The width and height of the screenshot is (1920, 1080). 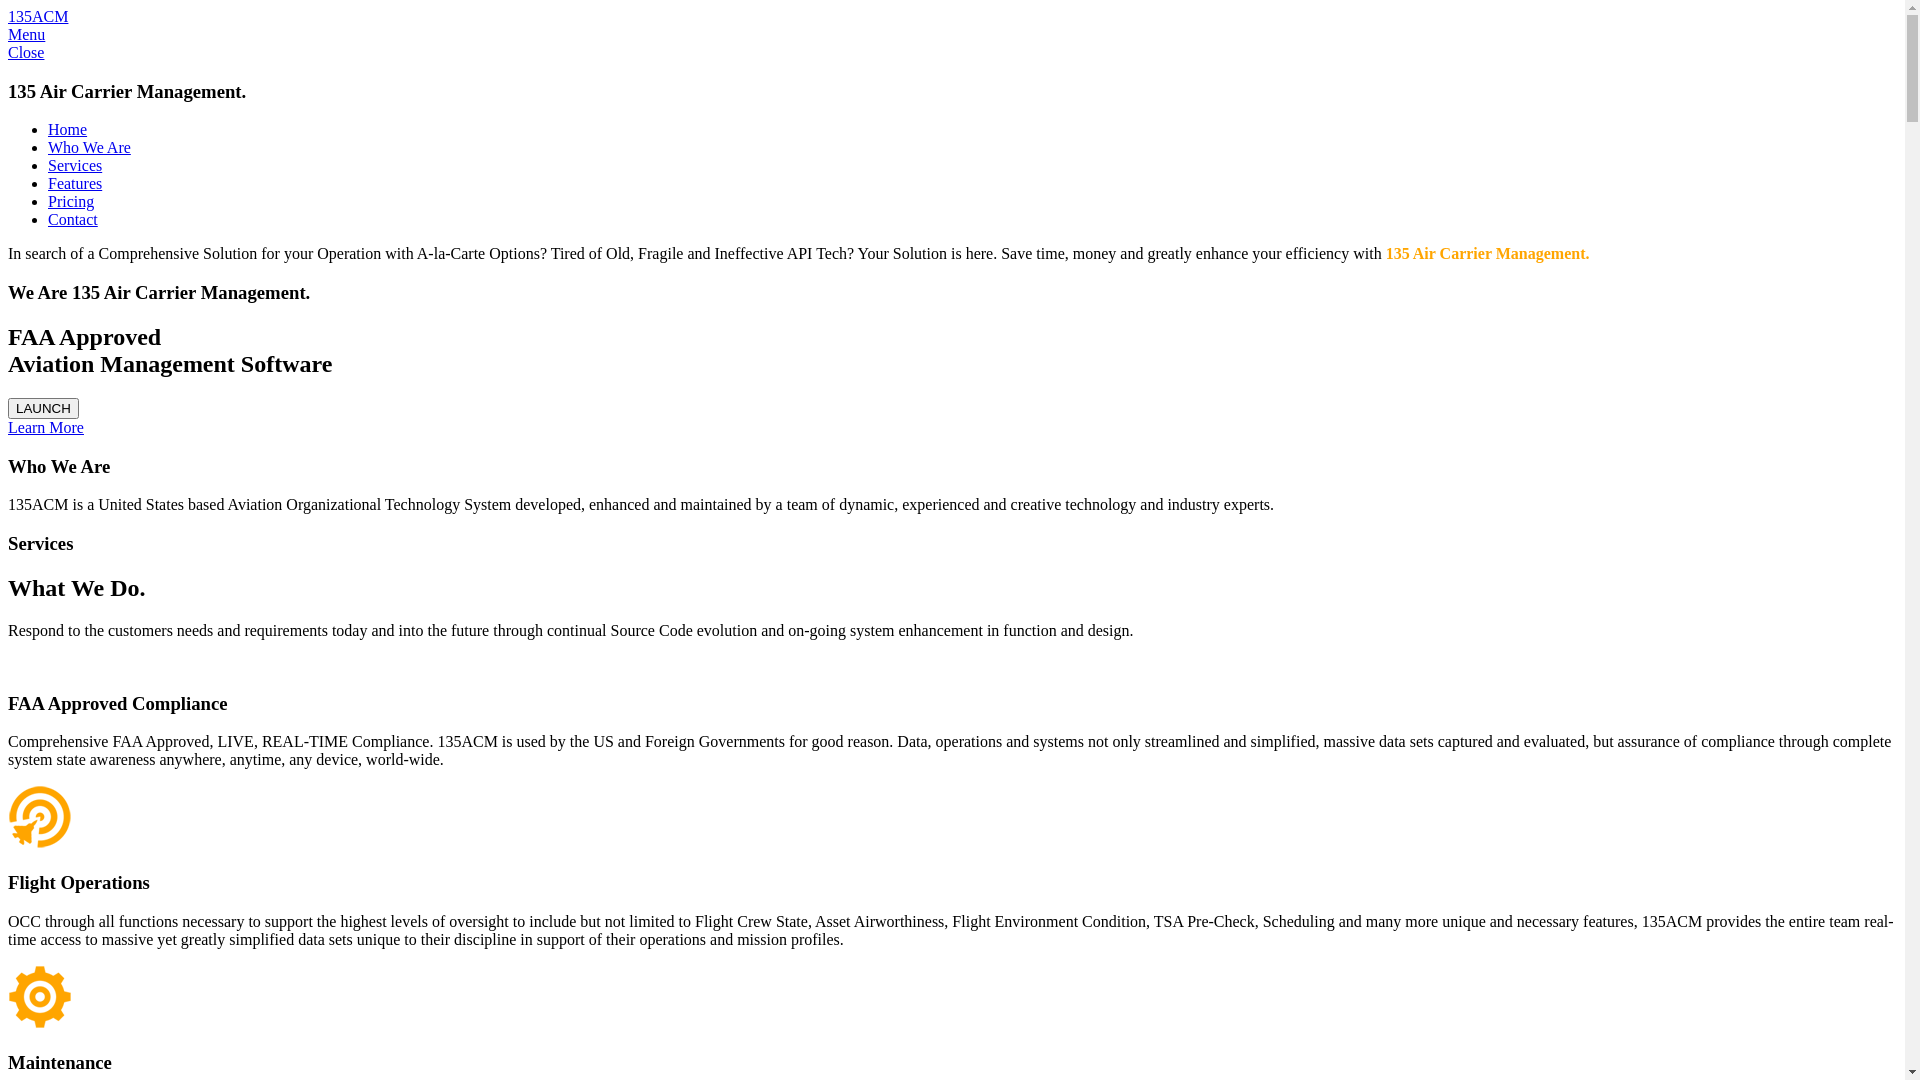 What do you see at coordinates (75, 184) in the screenshot?
I see `Features` at bounding box center [75, 184].